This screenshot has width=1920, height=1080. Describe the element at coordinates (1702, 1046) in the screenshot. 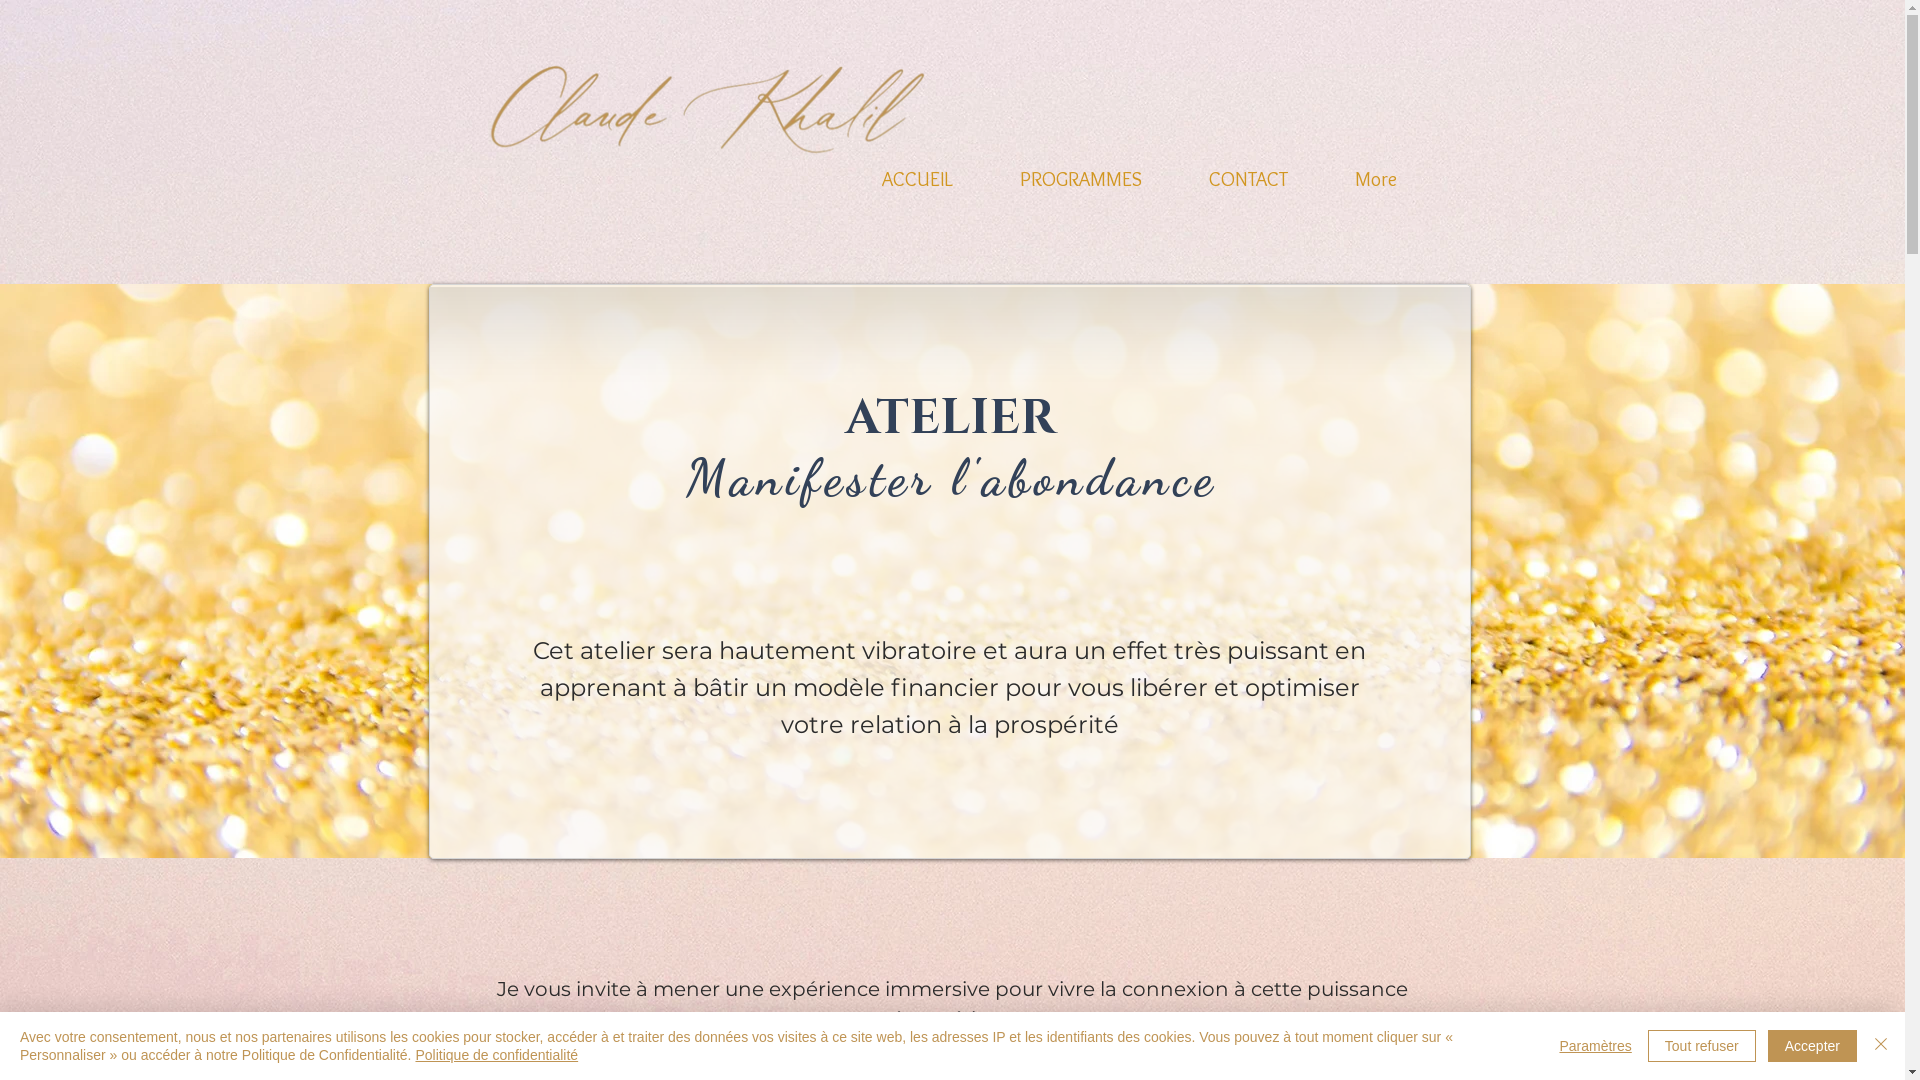

I see `Tout refuser` at that location.